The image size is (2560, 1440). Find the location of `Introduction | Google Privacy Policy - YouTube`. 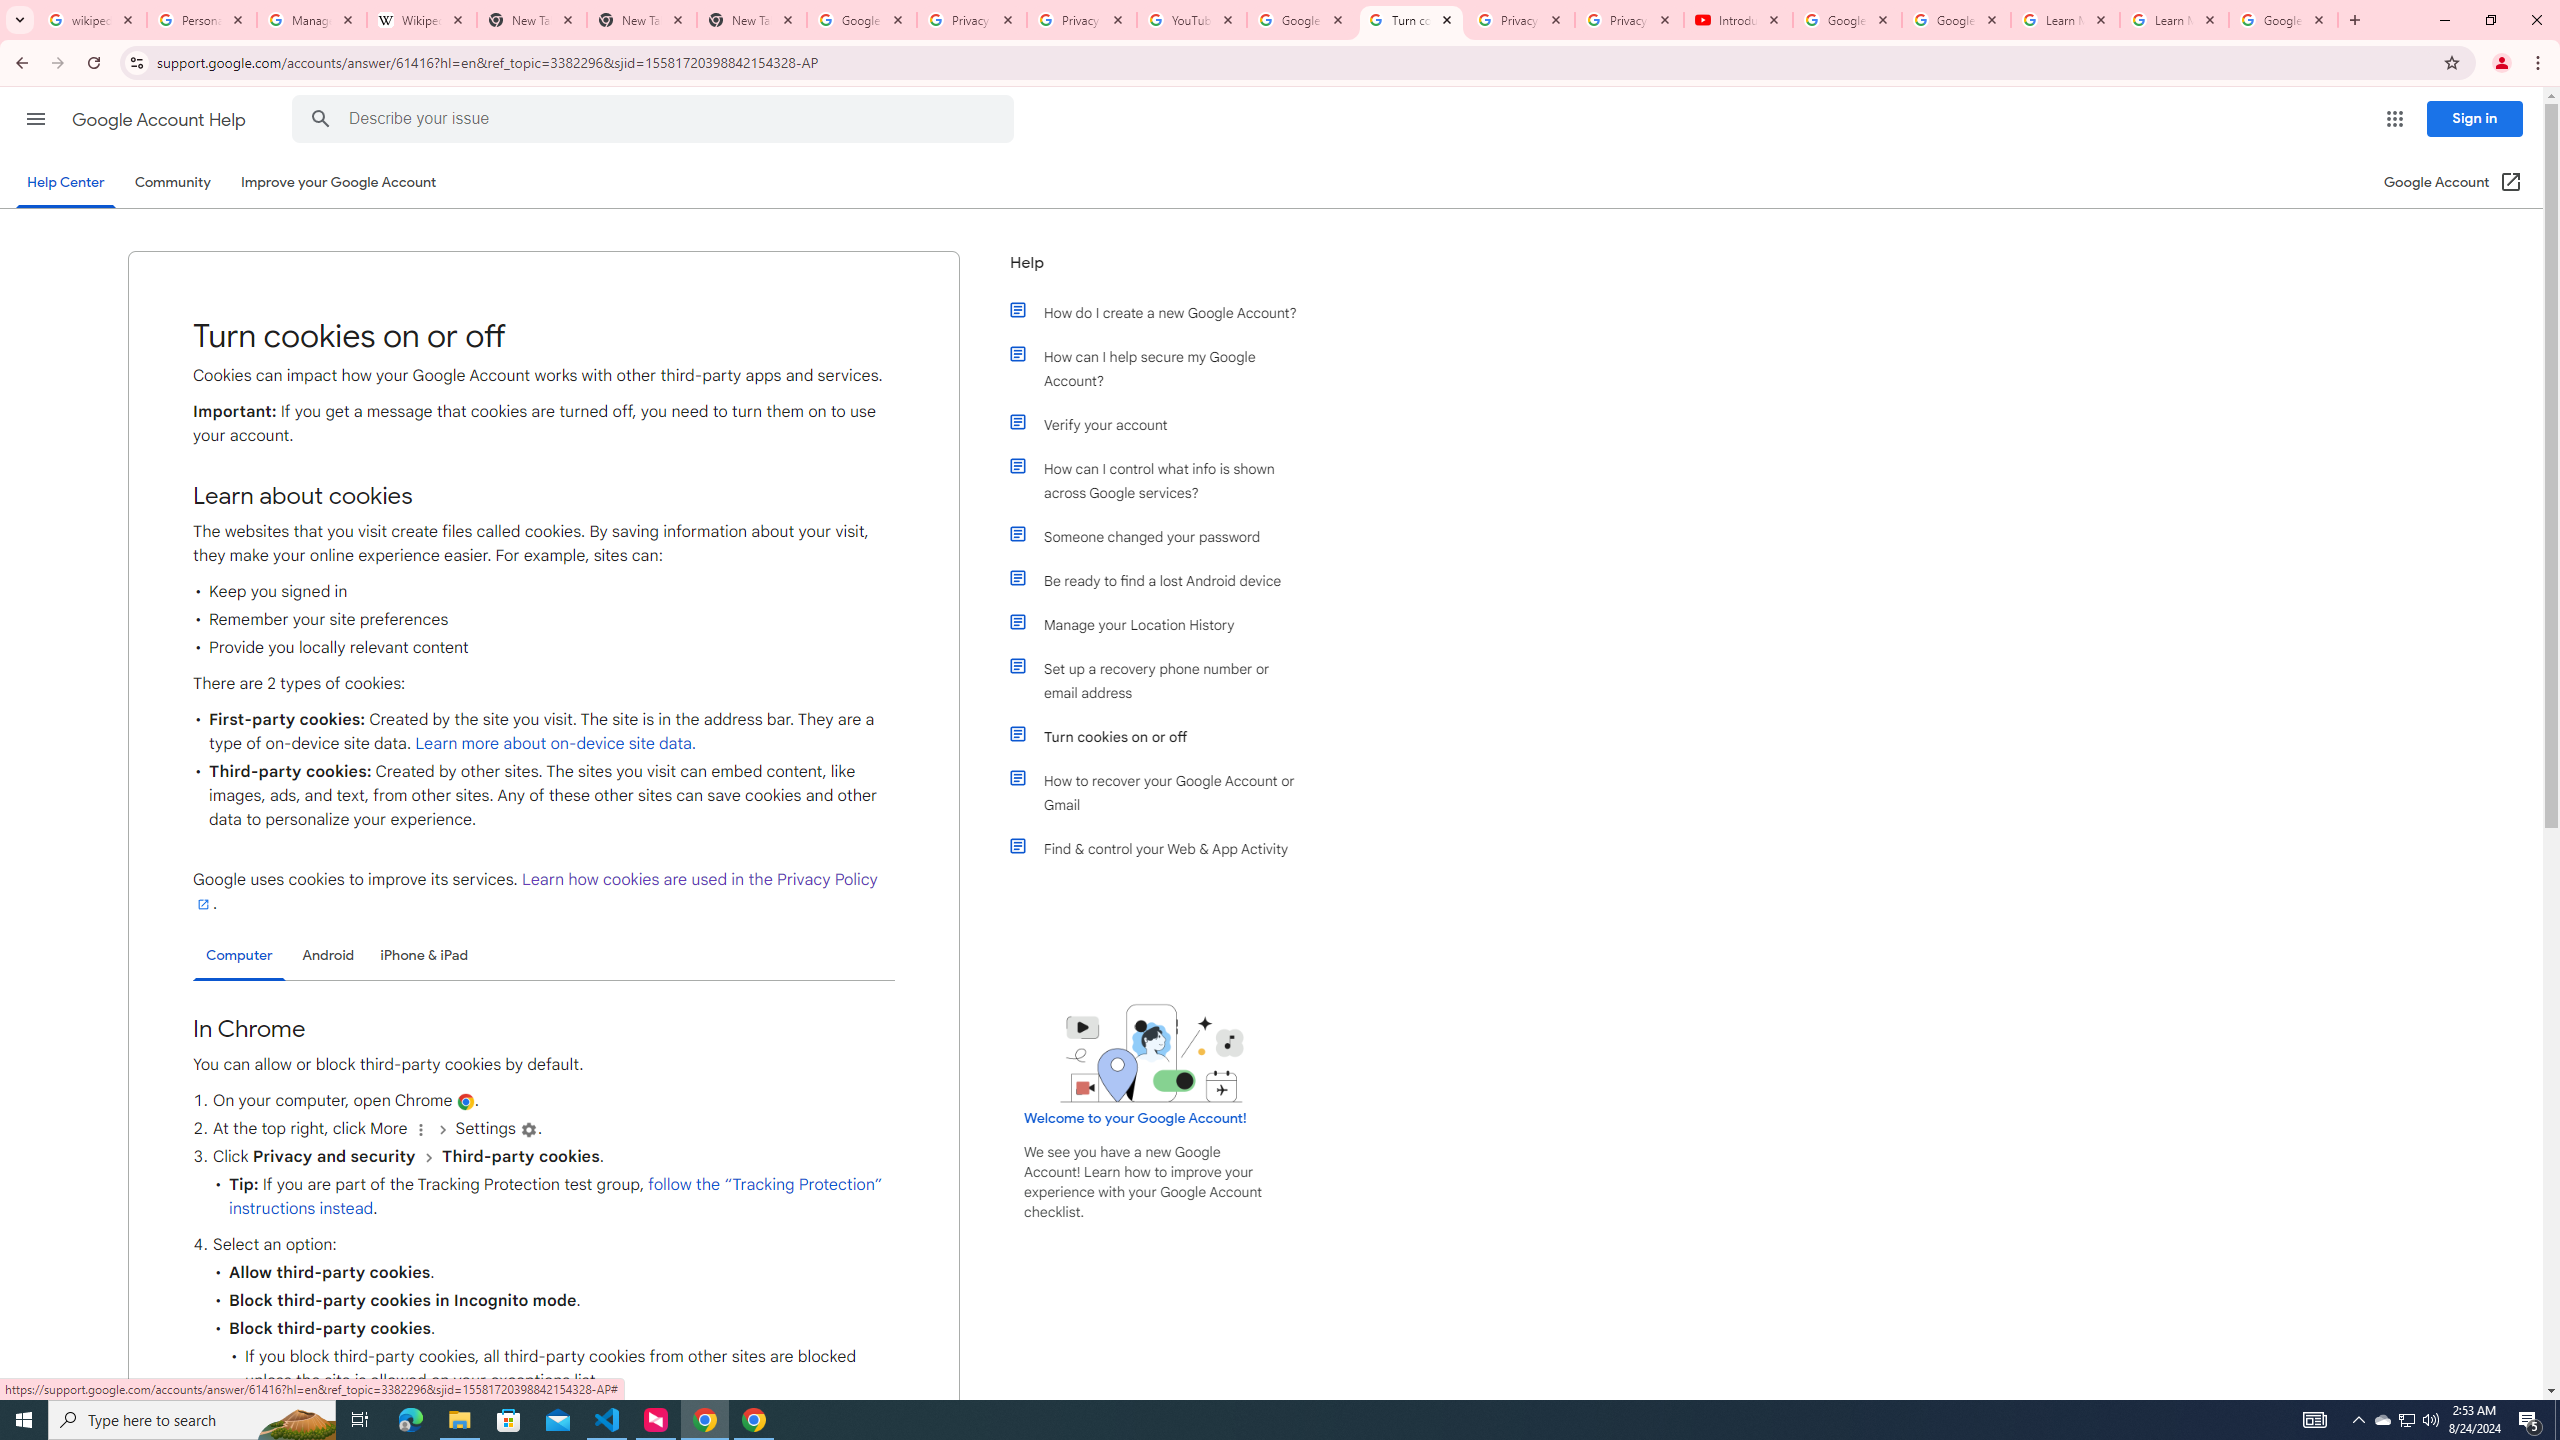

Introduction | Google Privacy Policy - YouTube is located at coordinates (1738, 20).